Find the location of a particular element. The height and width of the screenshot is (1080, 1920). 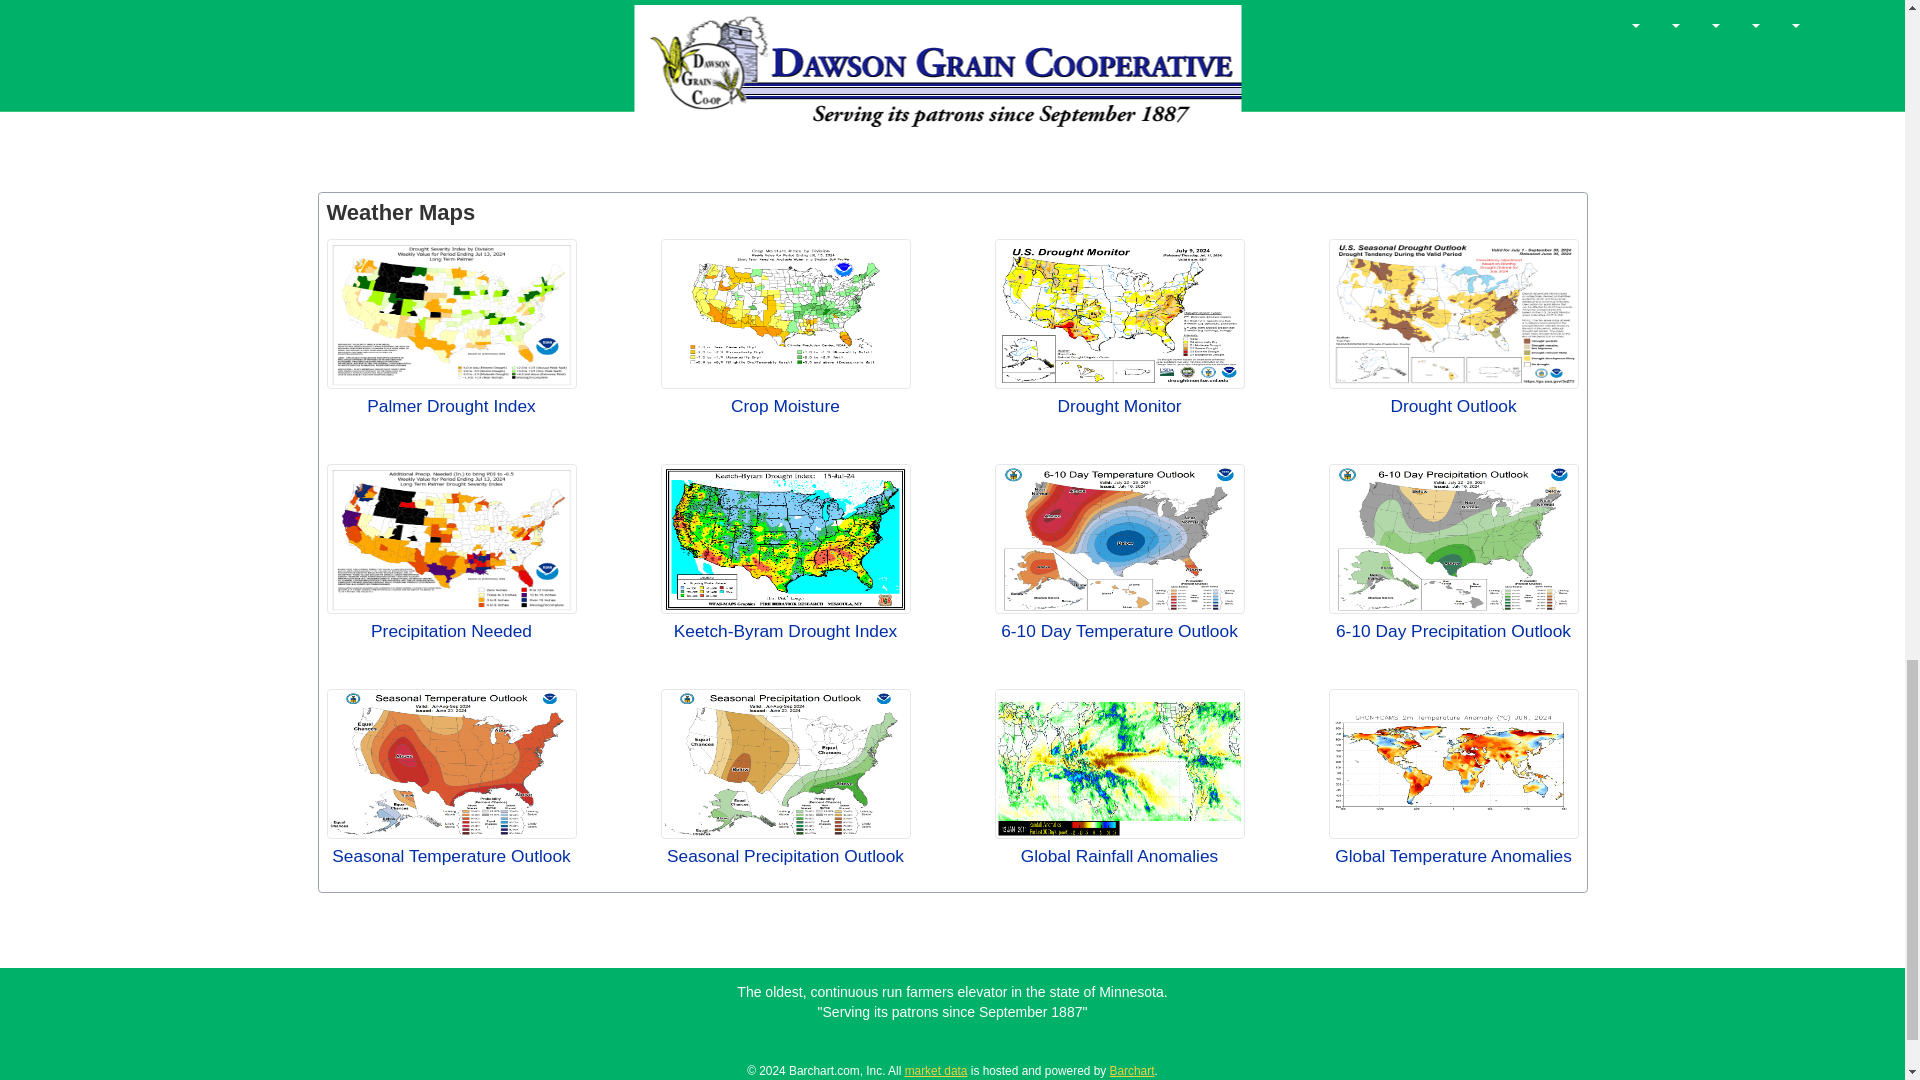

6-10 Day Precipitation Outlook is located at coordinates (1453, 539).